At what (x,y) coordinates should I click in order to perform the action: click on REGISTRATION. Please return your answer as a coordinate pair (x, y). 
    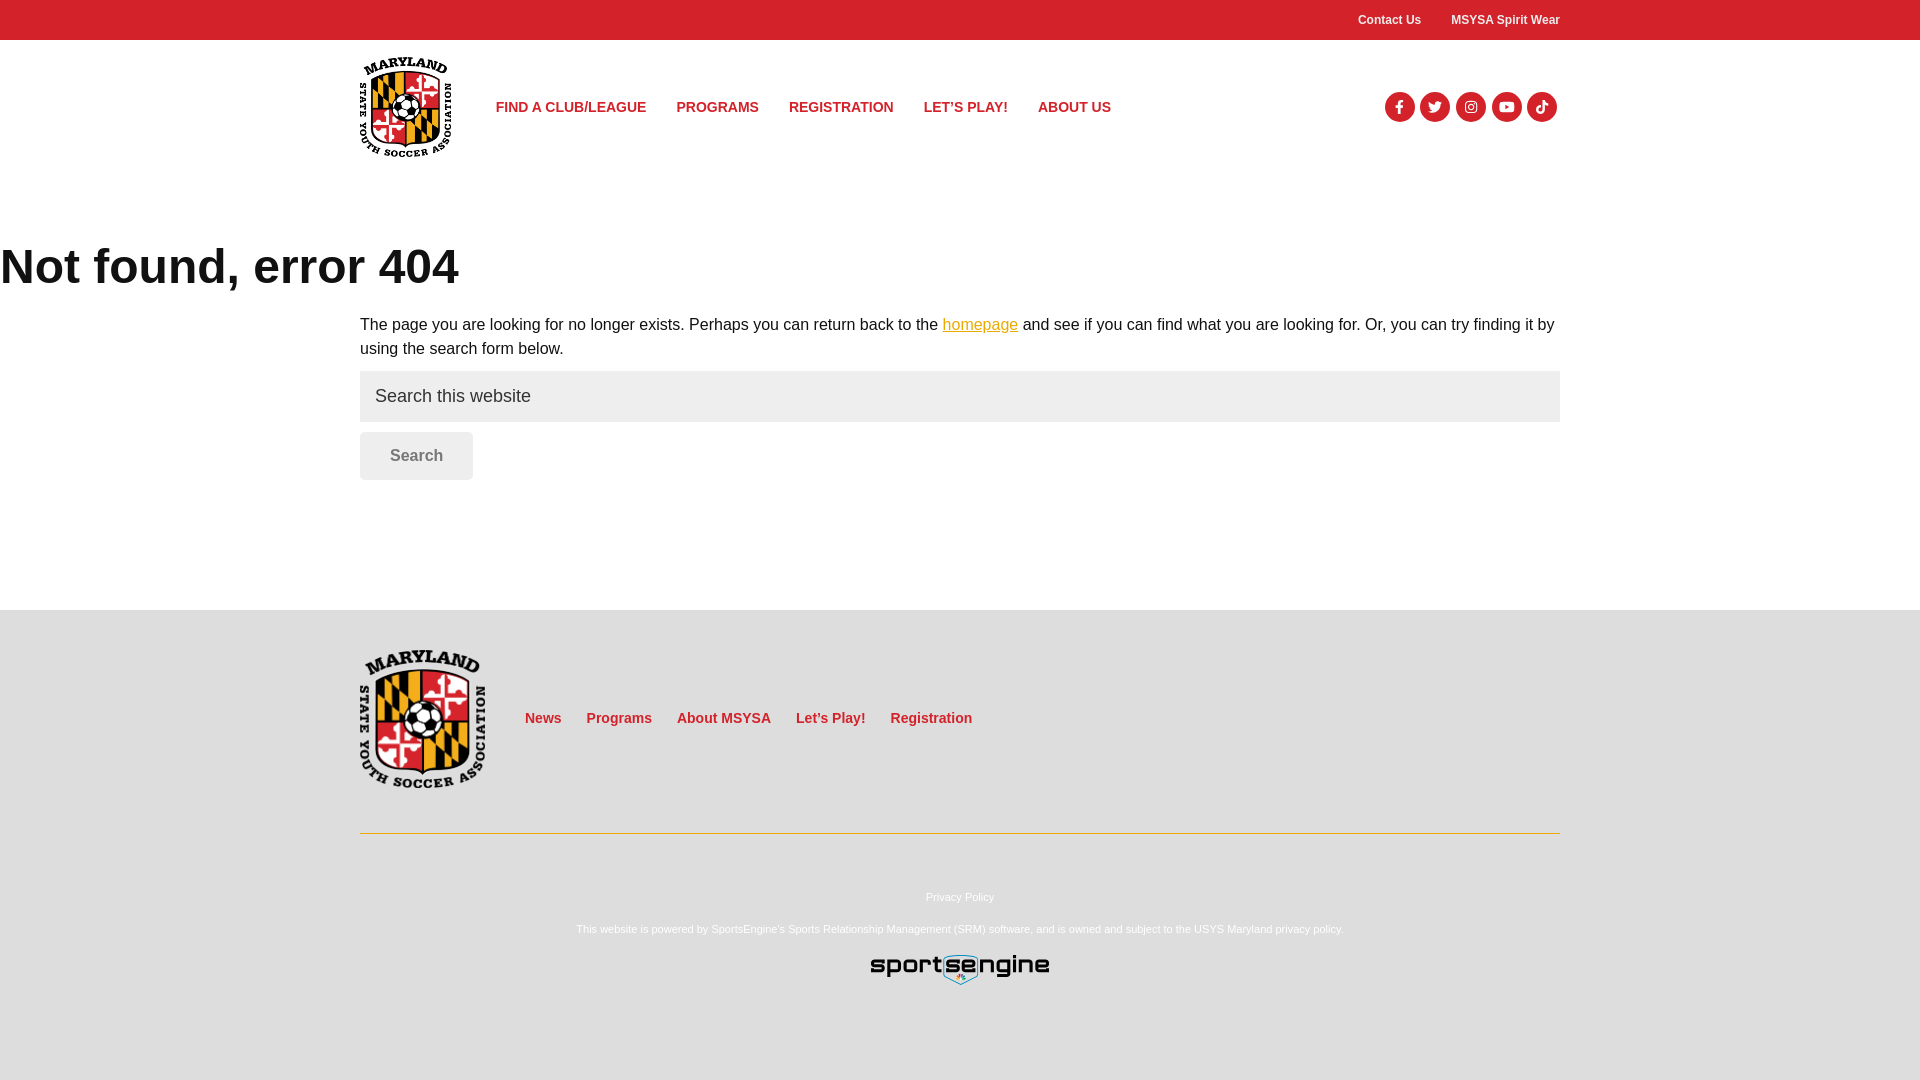
    Looking at the image, I should click on (840, 106).